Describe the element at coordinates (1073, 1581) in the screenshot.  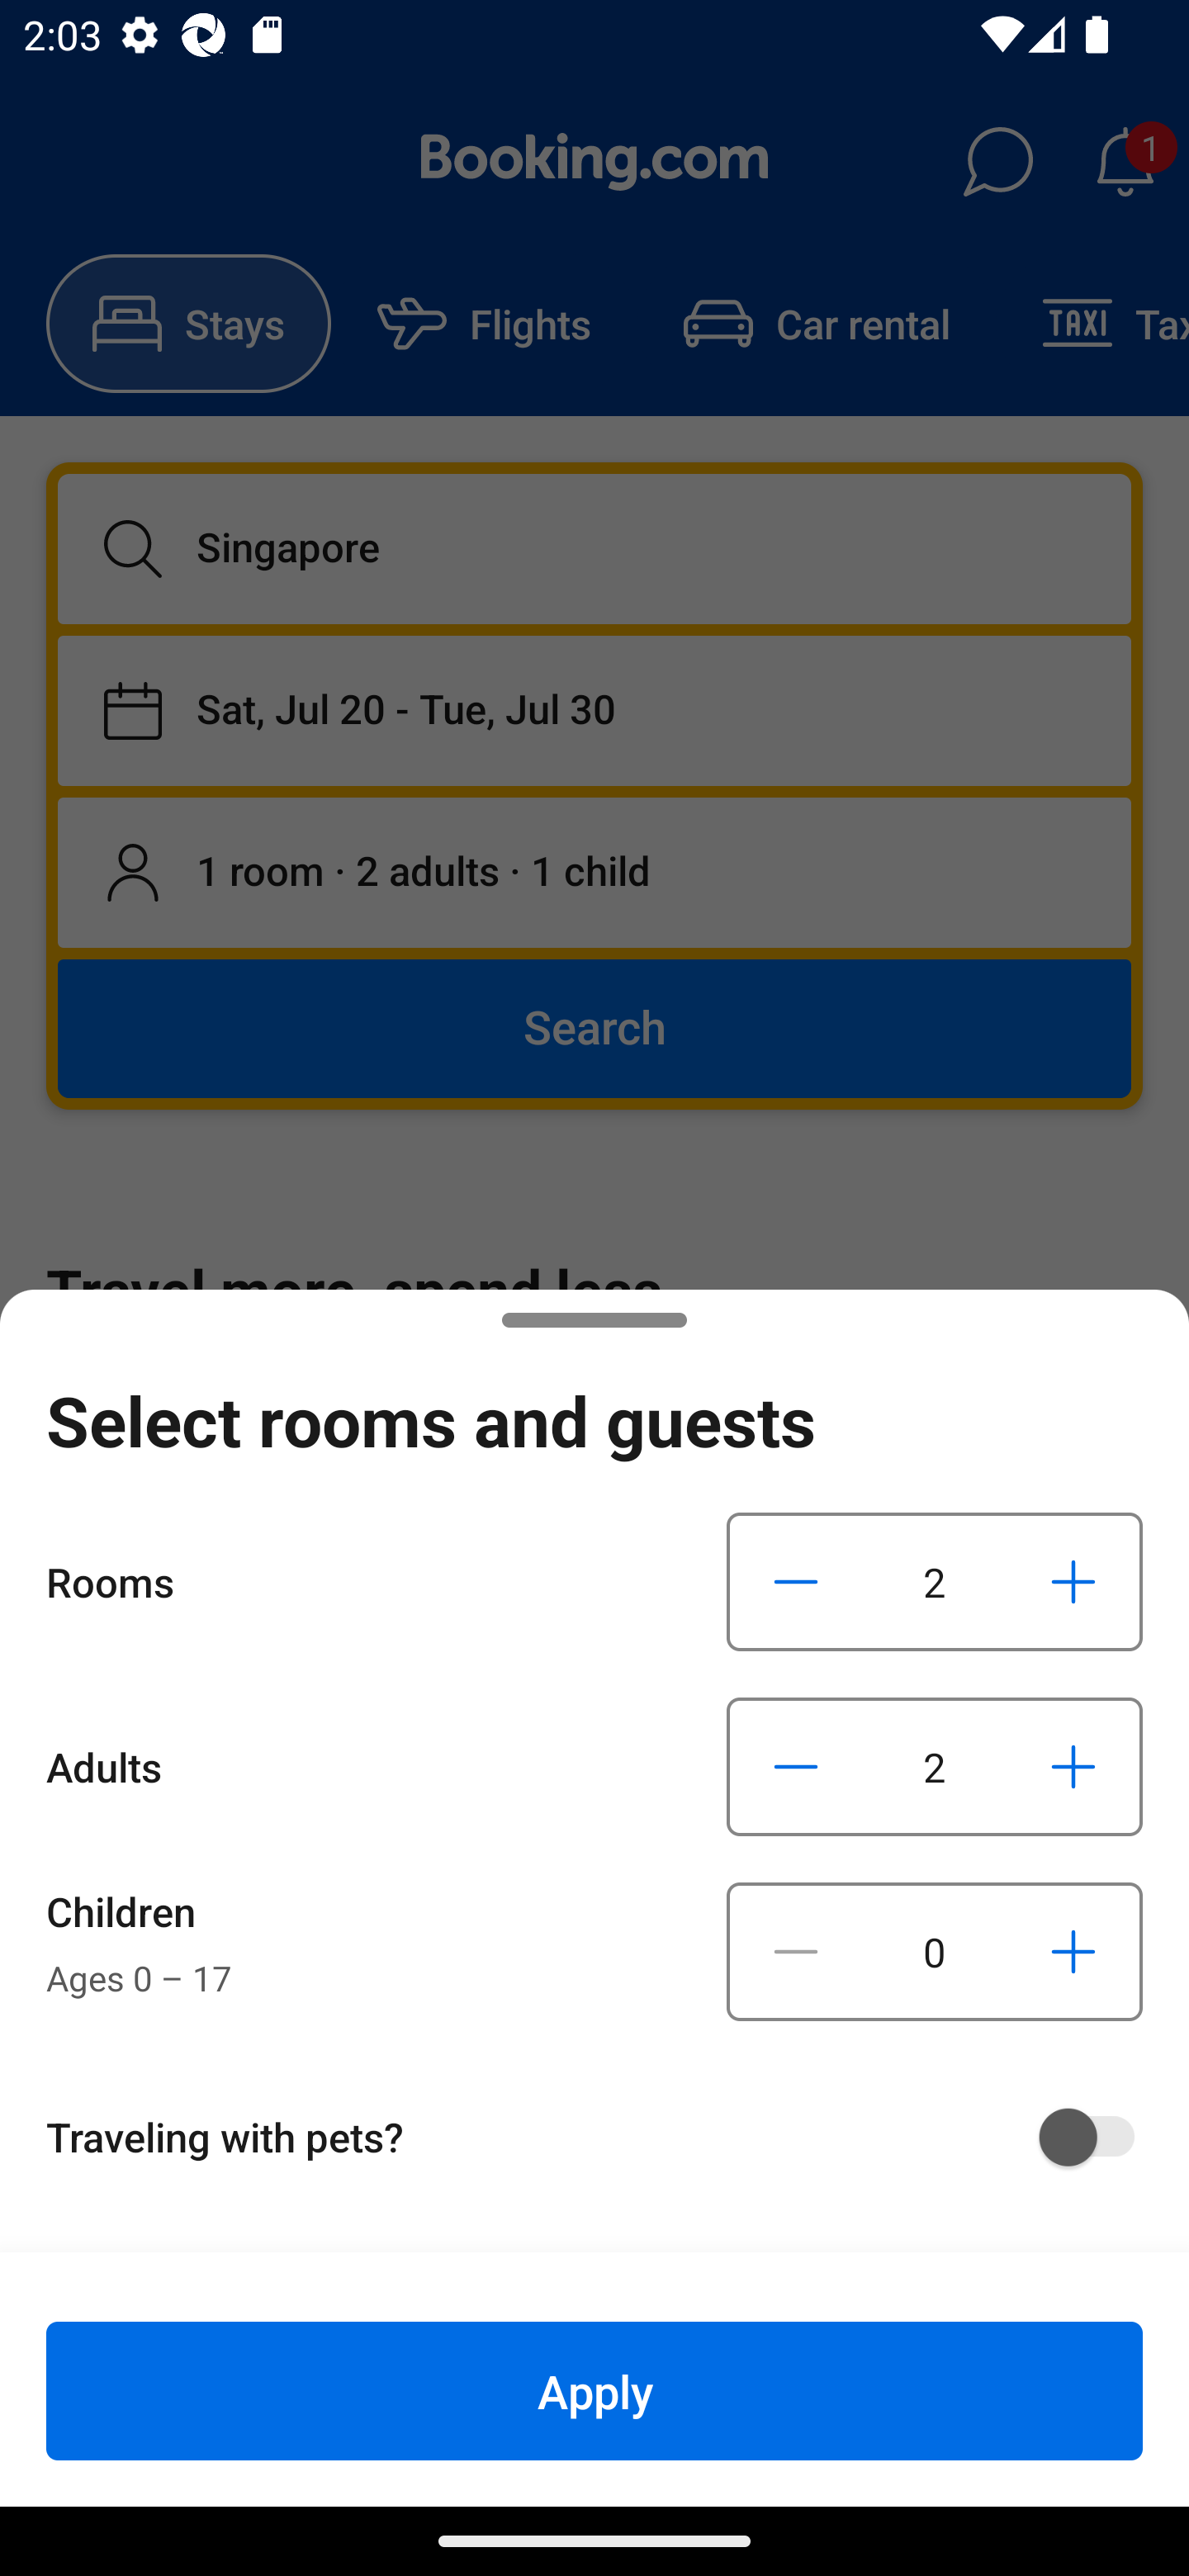
I see `Increase` at that location.